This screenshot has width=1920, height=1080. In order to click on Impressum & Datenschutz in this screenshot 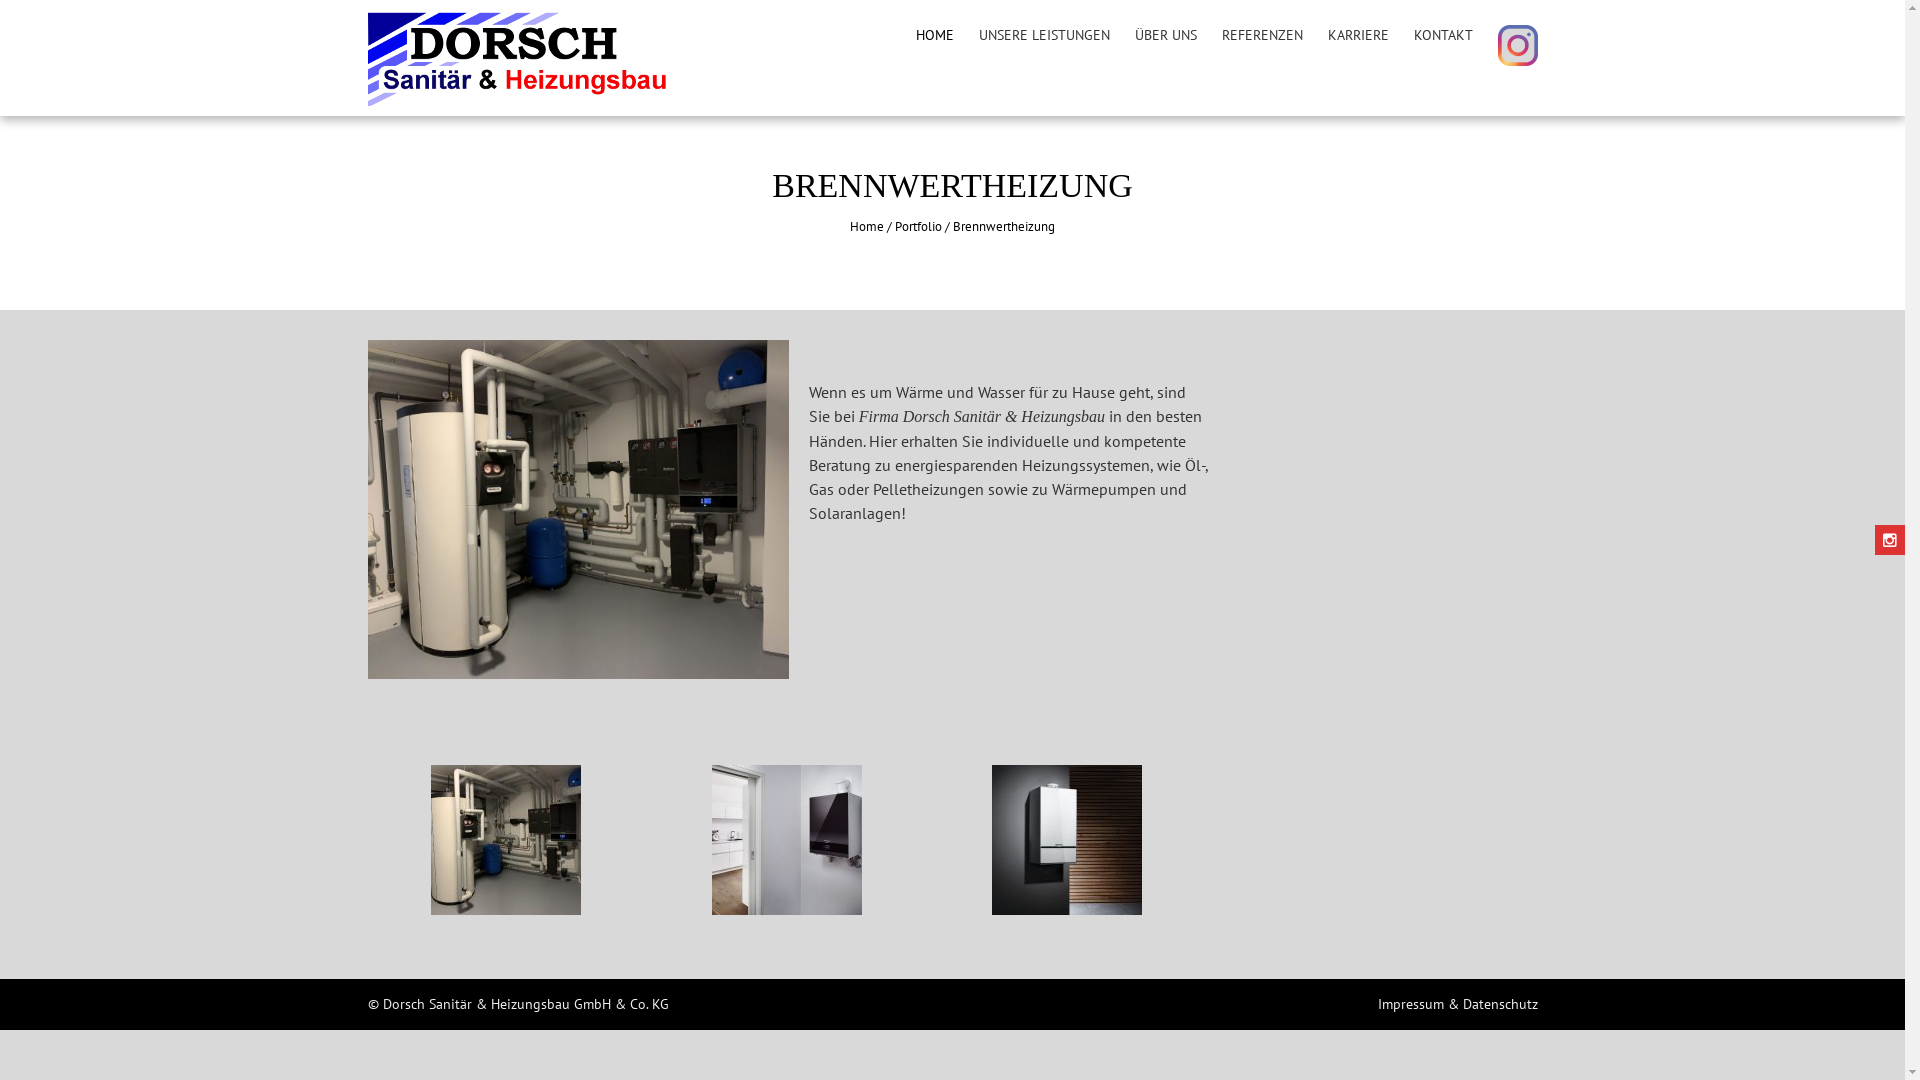, I will do `click(1458, 1004)`.